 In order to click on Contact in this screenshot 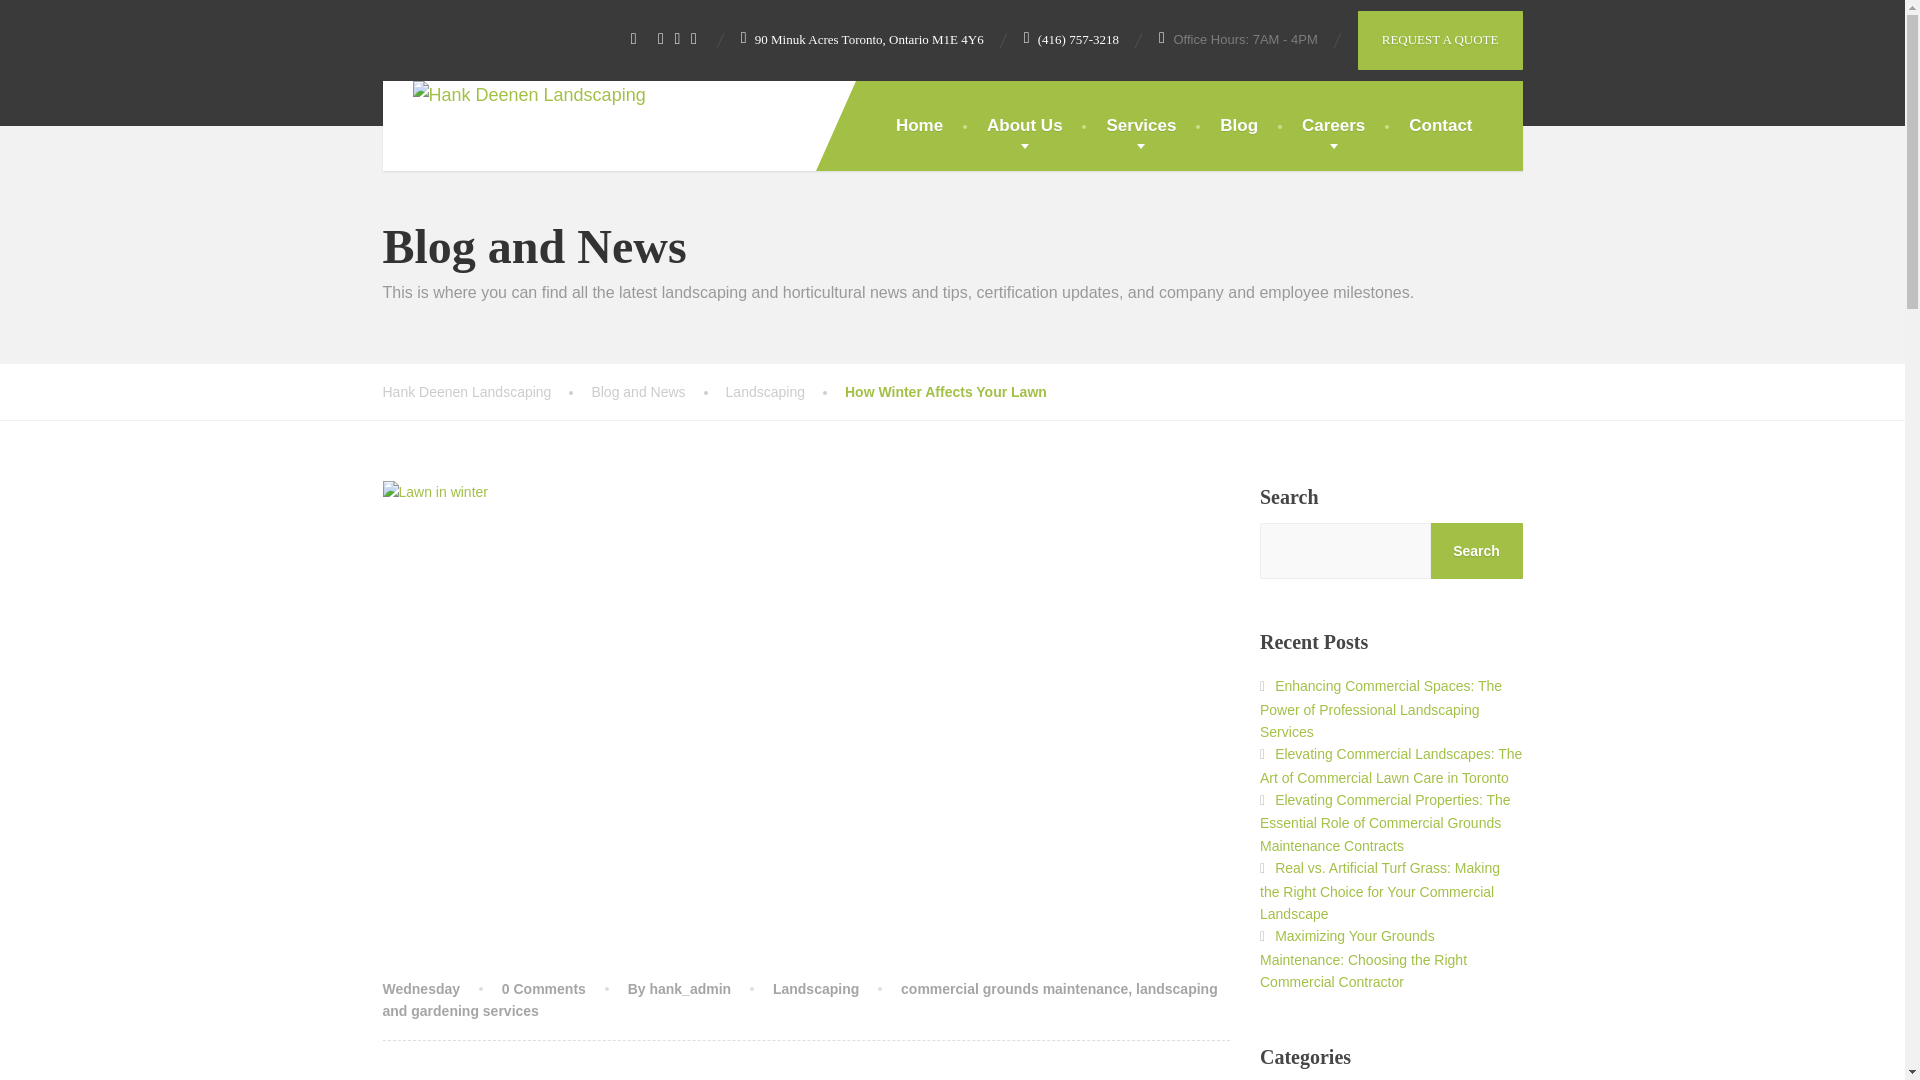, I will do `click(1440, 126)`.